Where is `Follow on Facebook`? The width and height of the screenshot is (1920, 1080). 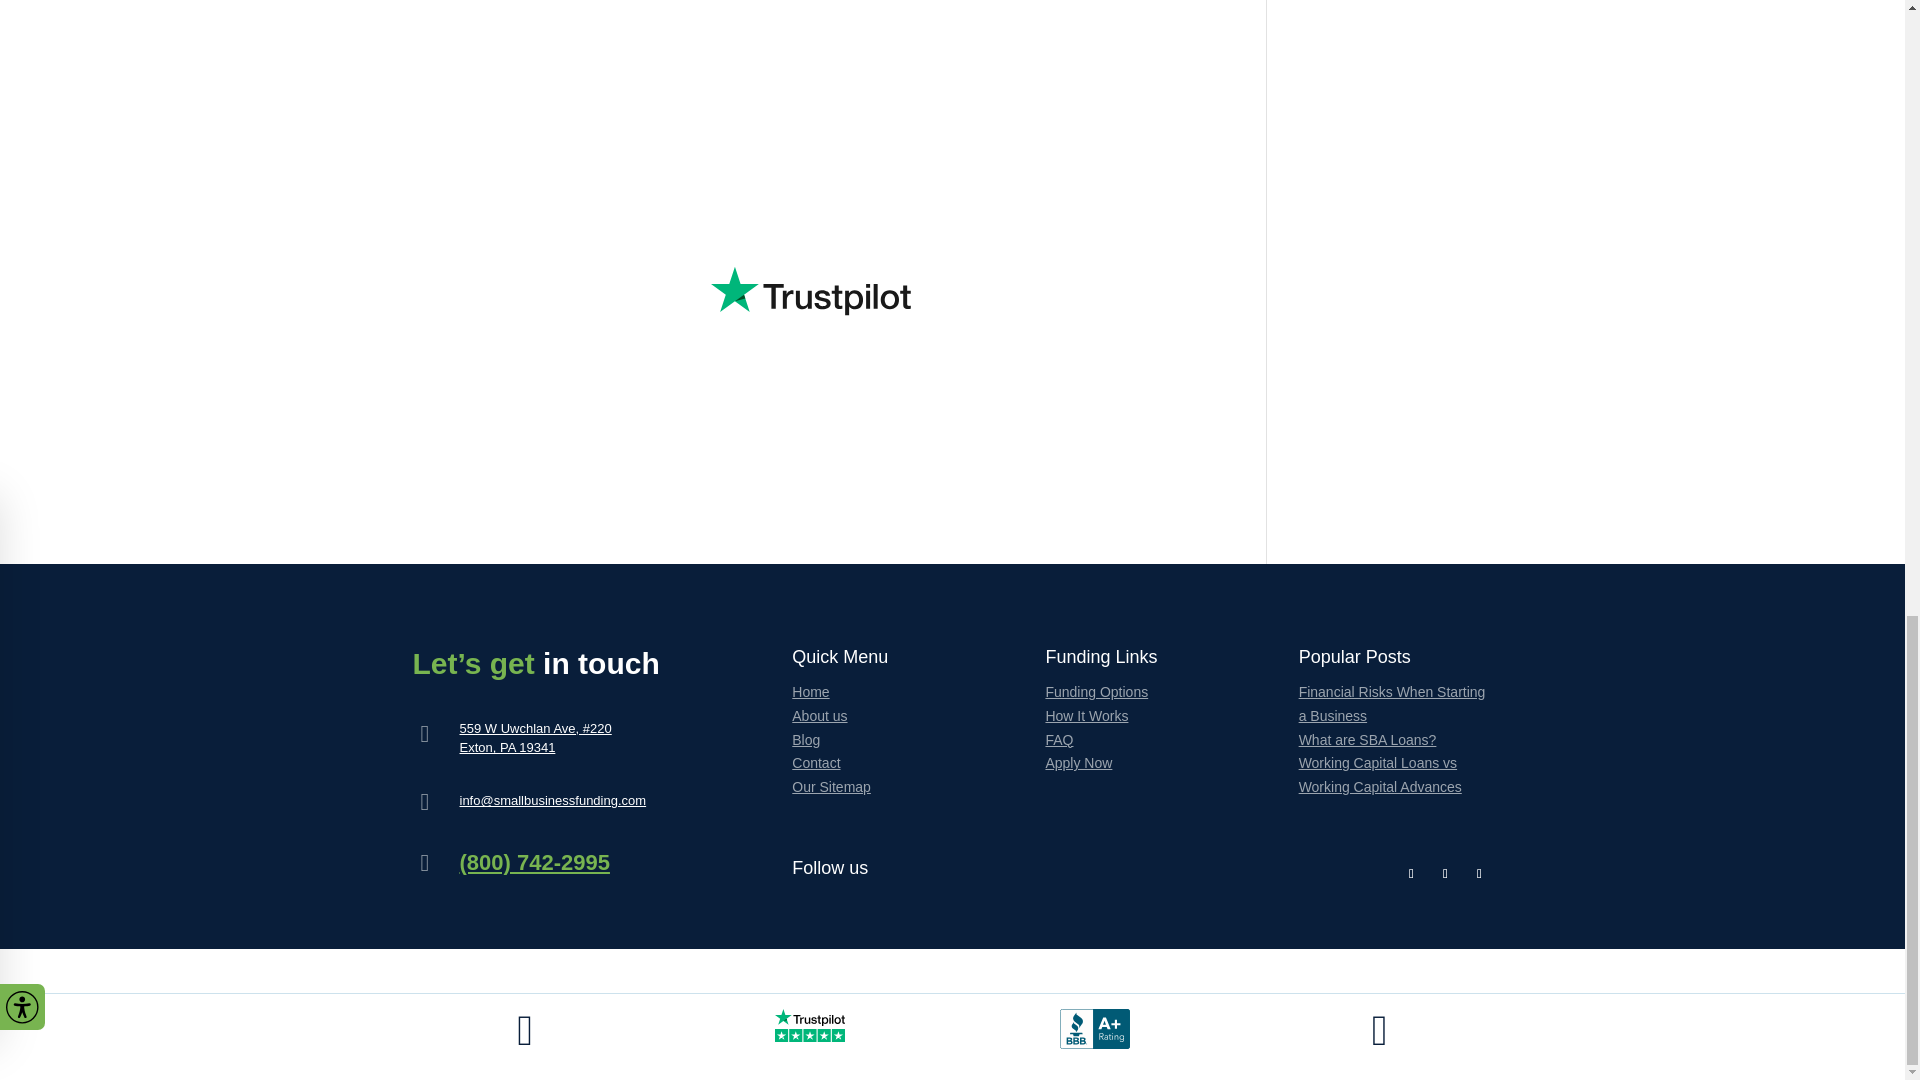 Follow on Facebook is located at coordinates (1410, 873).